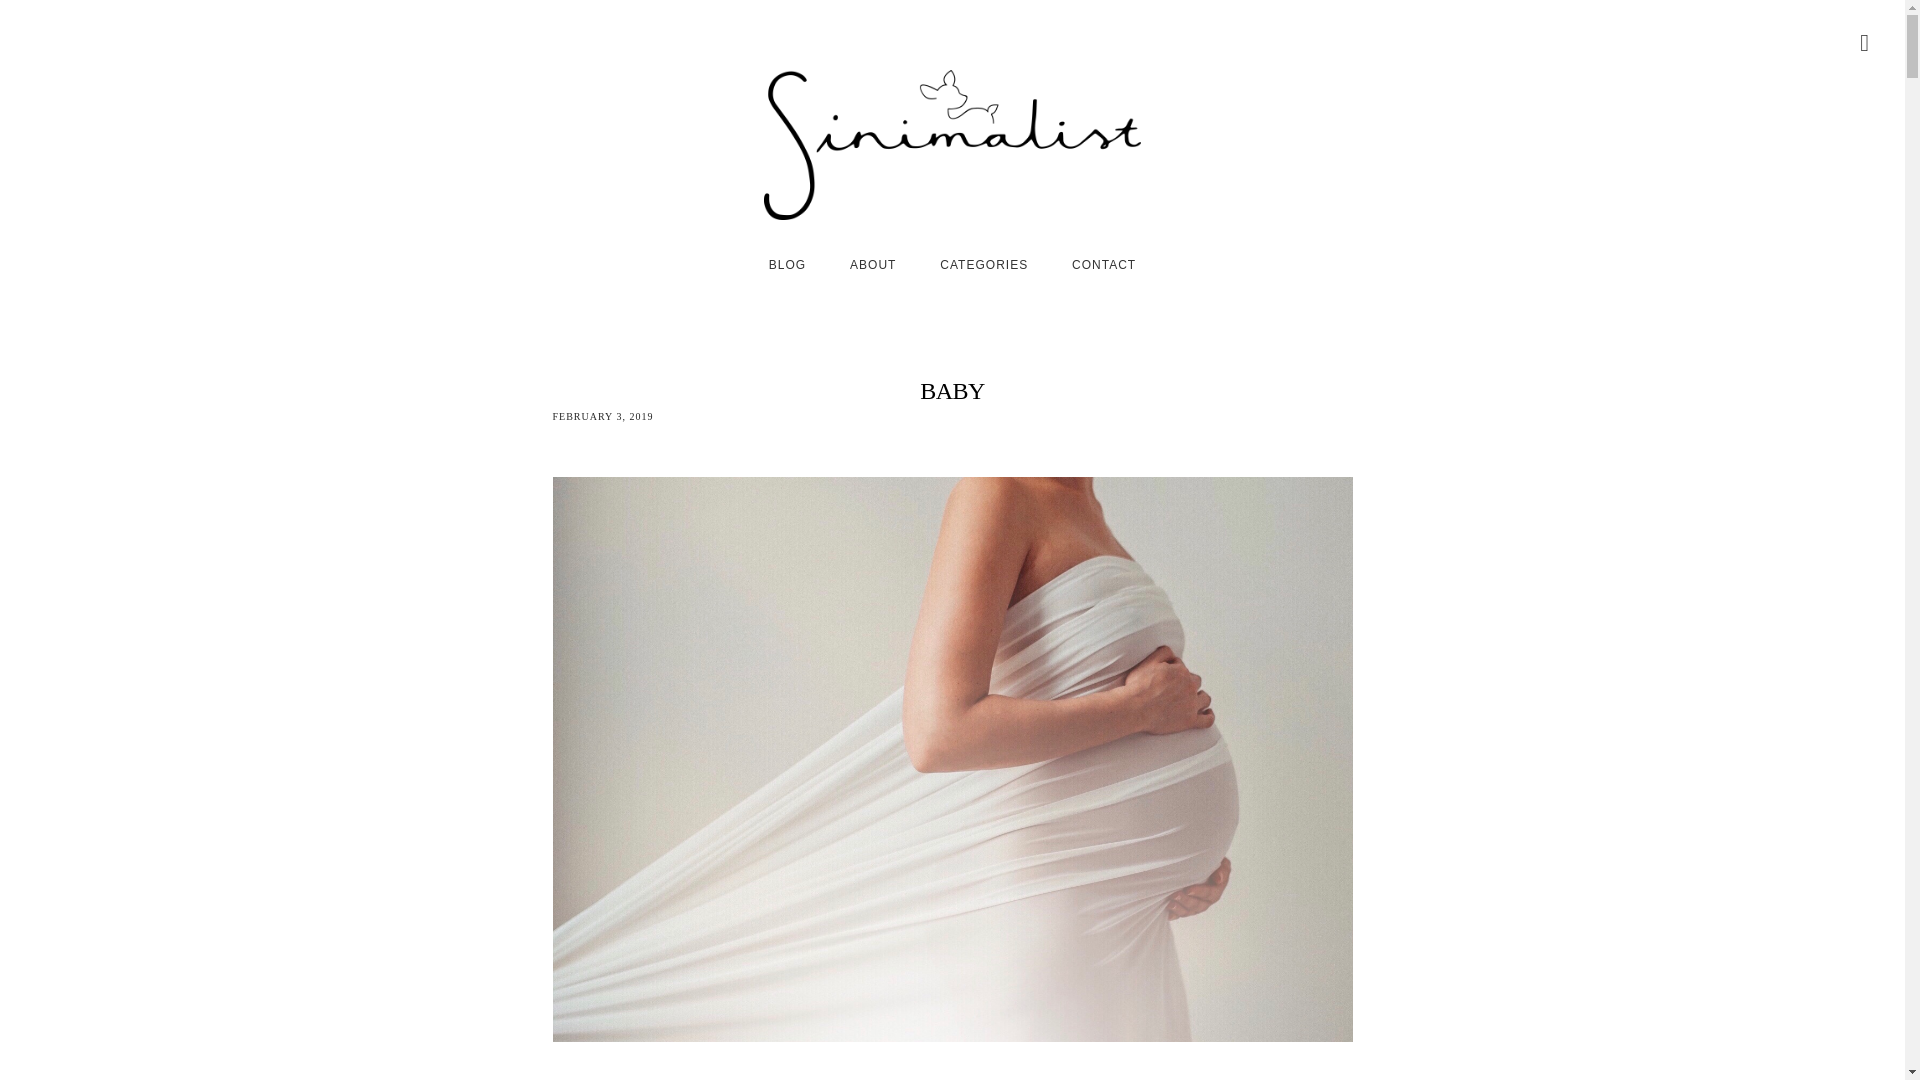 Image resolution: width=1920 pixels, height=1080 pixels. I want to click on CATEGORIES, so click(984, 264).